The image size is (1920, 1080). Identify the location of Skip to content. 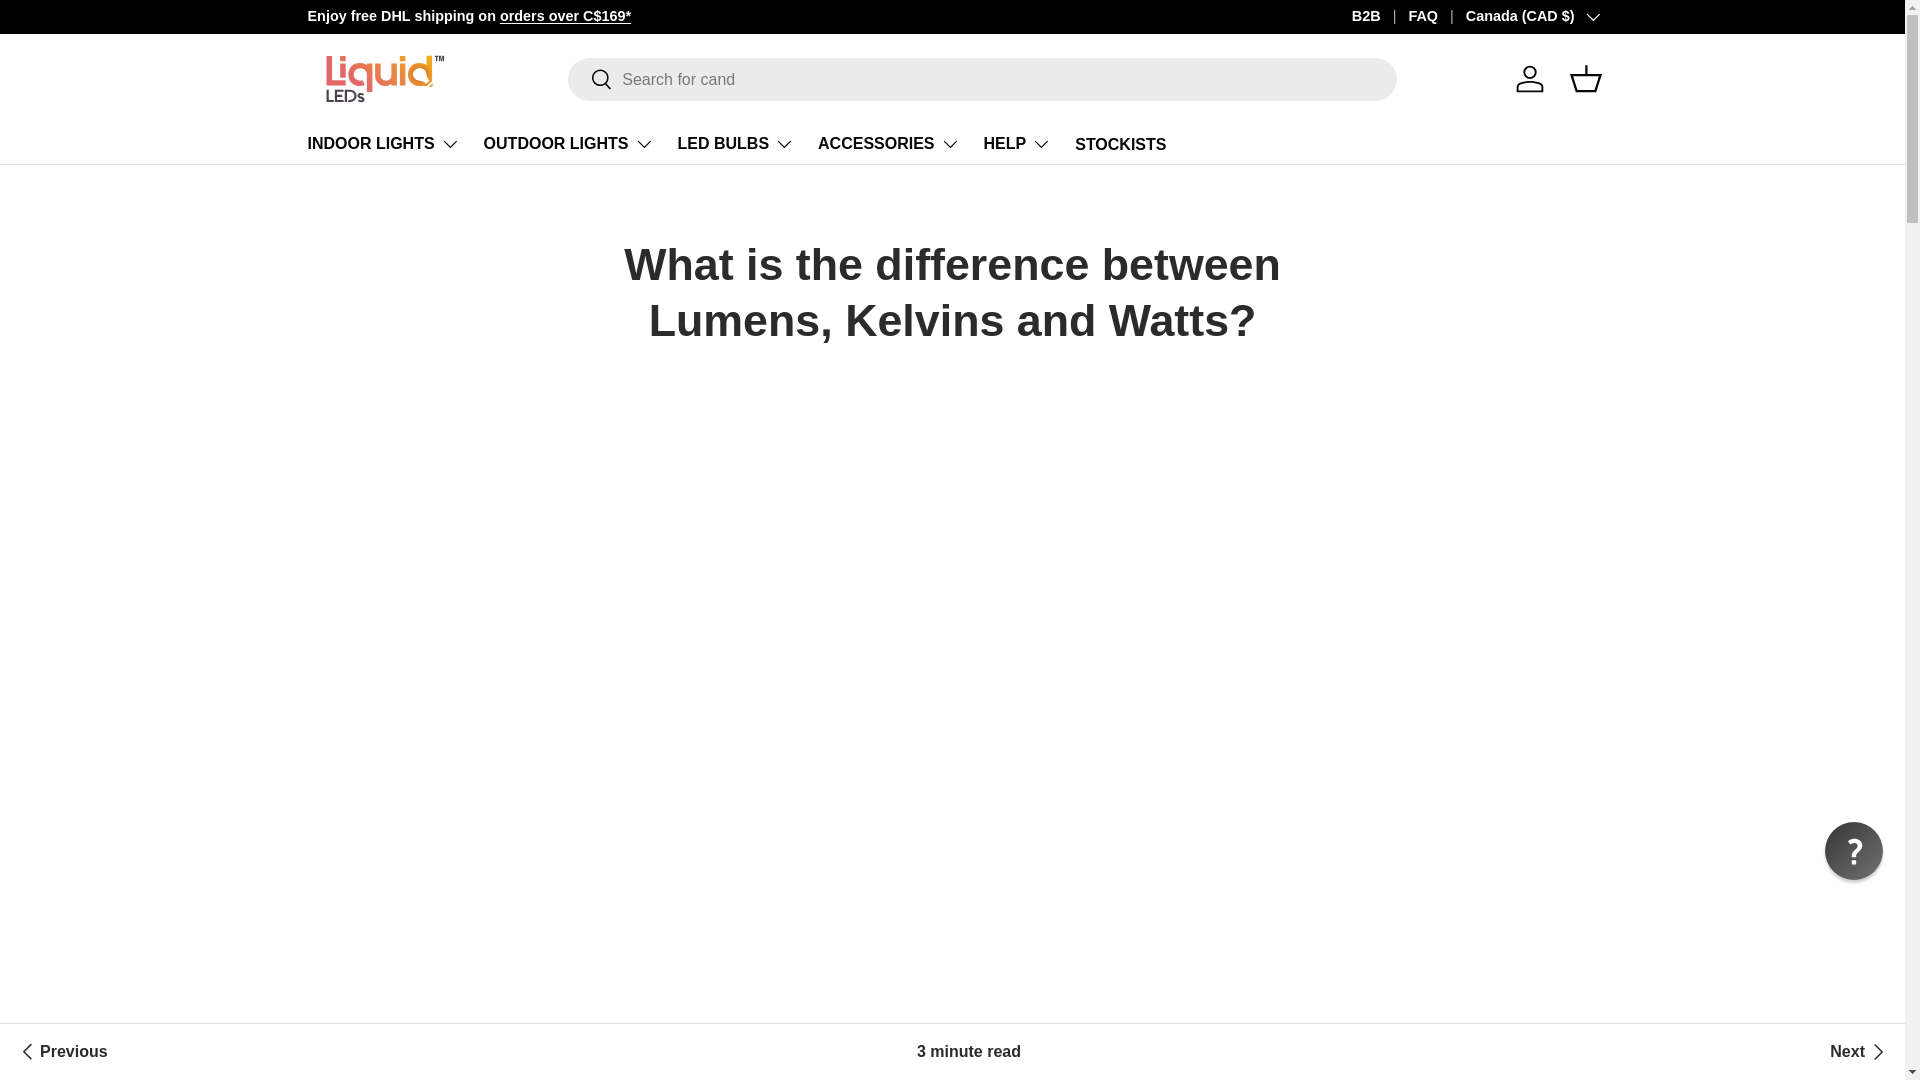
(91, 29).